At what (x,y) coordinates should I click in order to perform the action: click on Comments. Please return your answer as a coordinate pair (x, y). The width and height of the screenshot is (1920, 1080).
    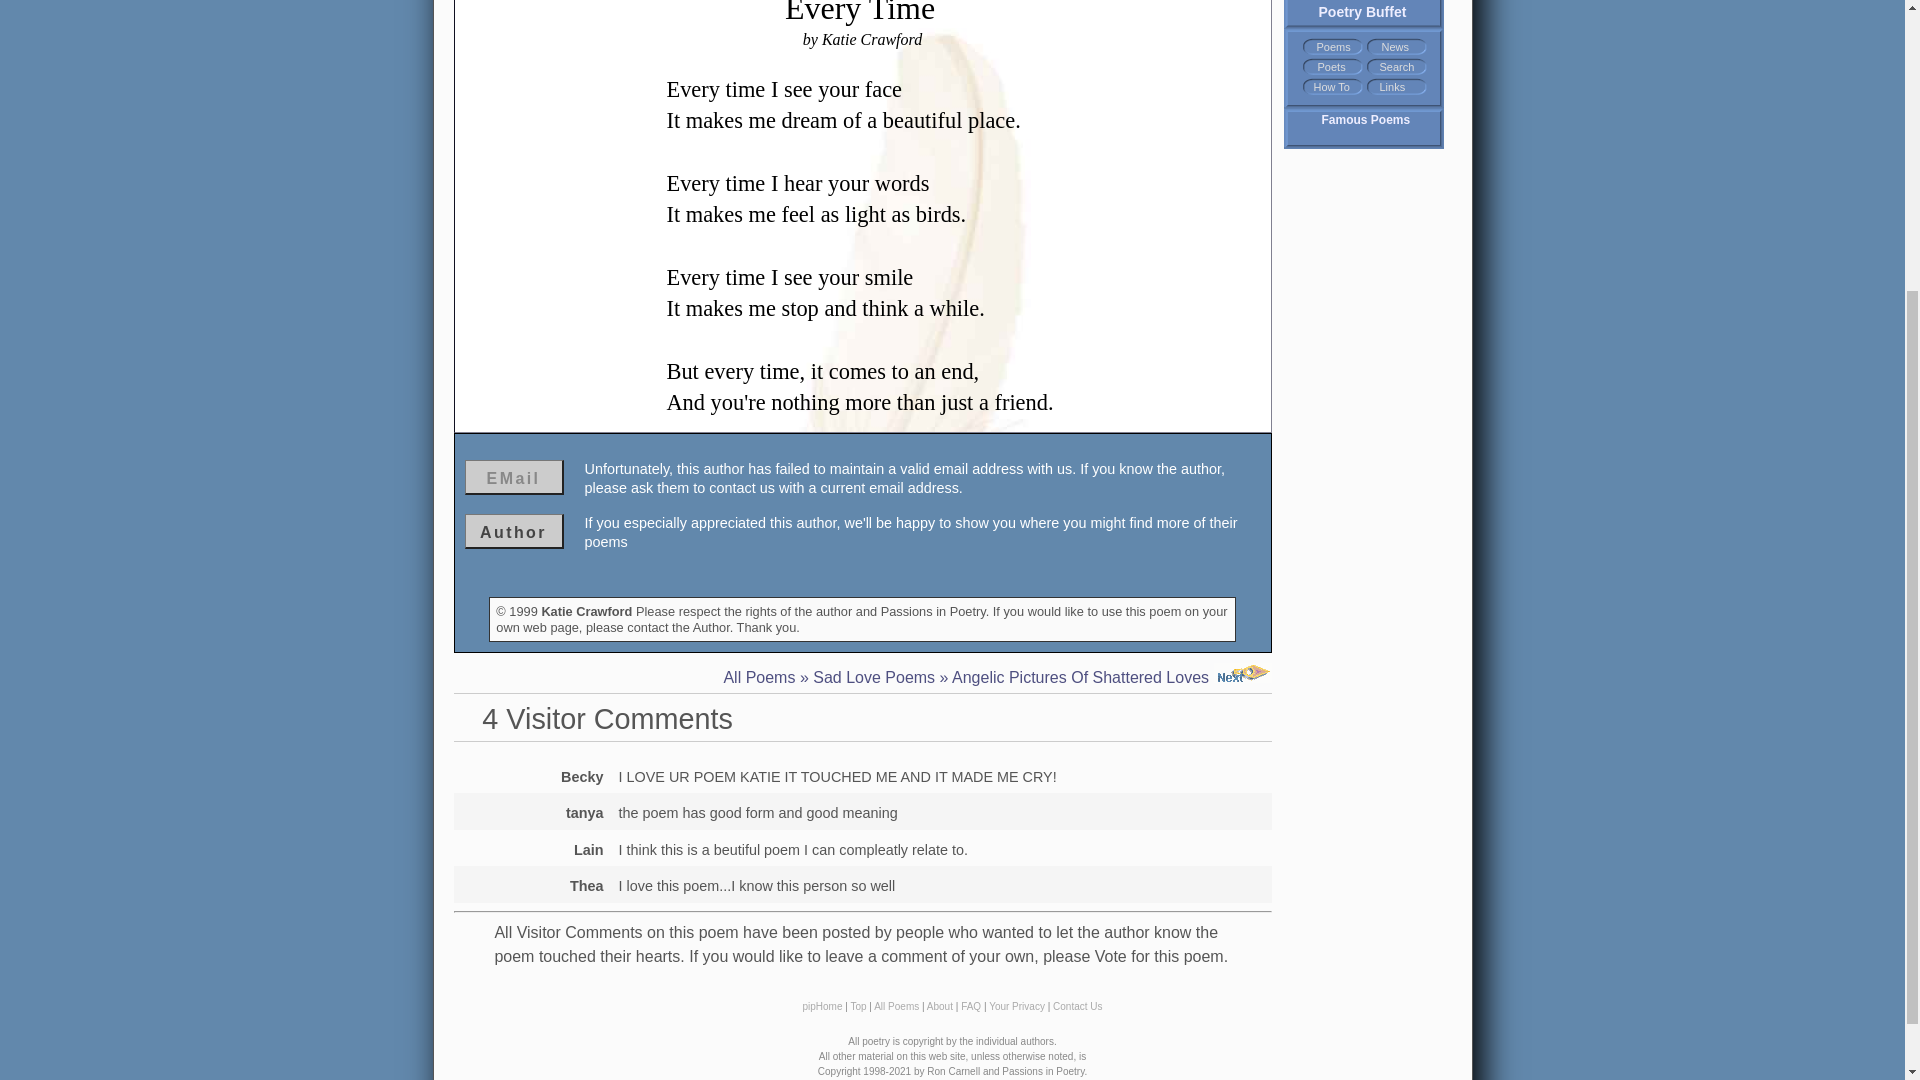
    Looking at the image, I should click on (862, 830).